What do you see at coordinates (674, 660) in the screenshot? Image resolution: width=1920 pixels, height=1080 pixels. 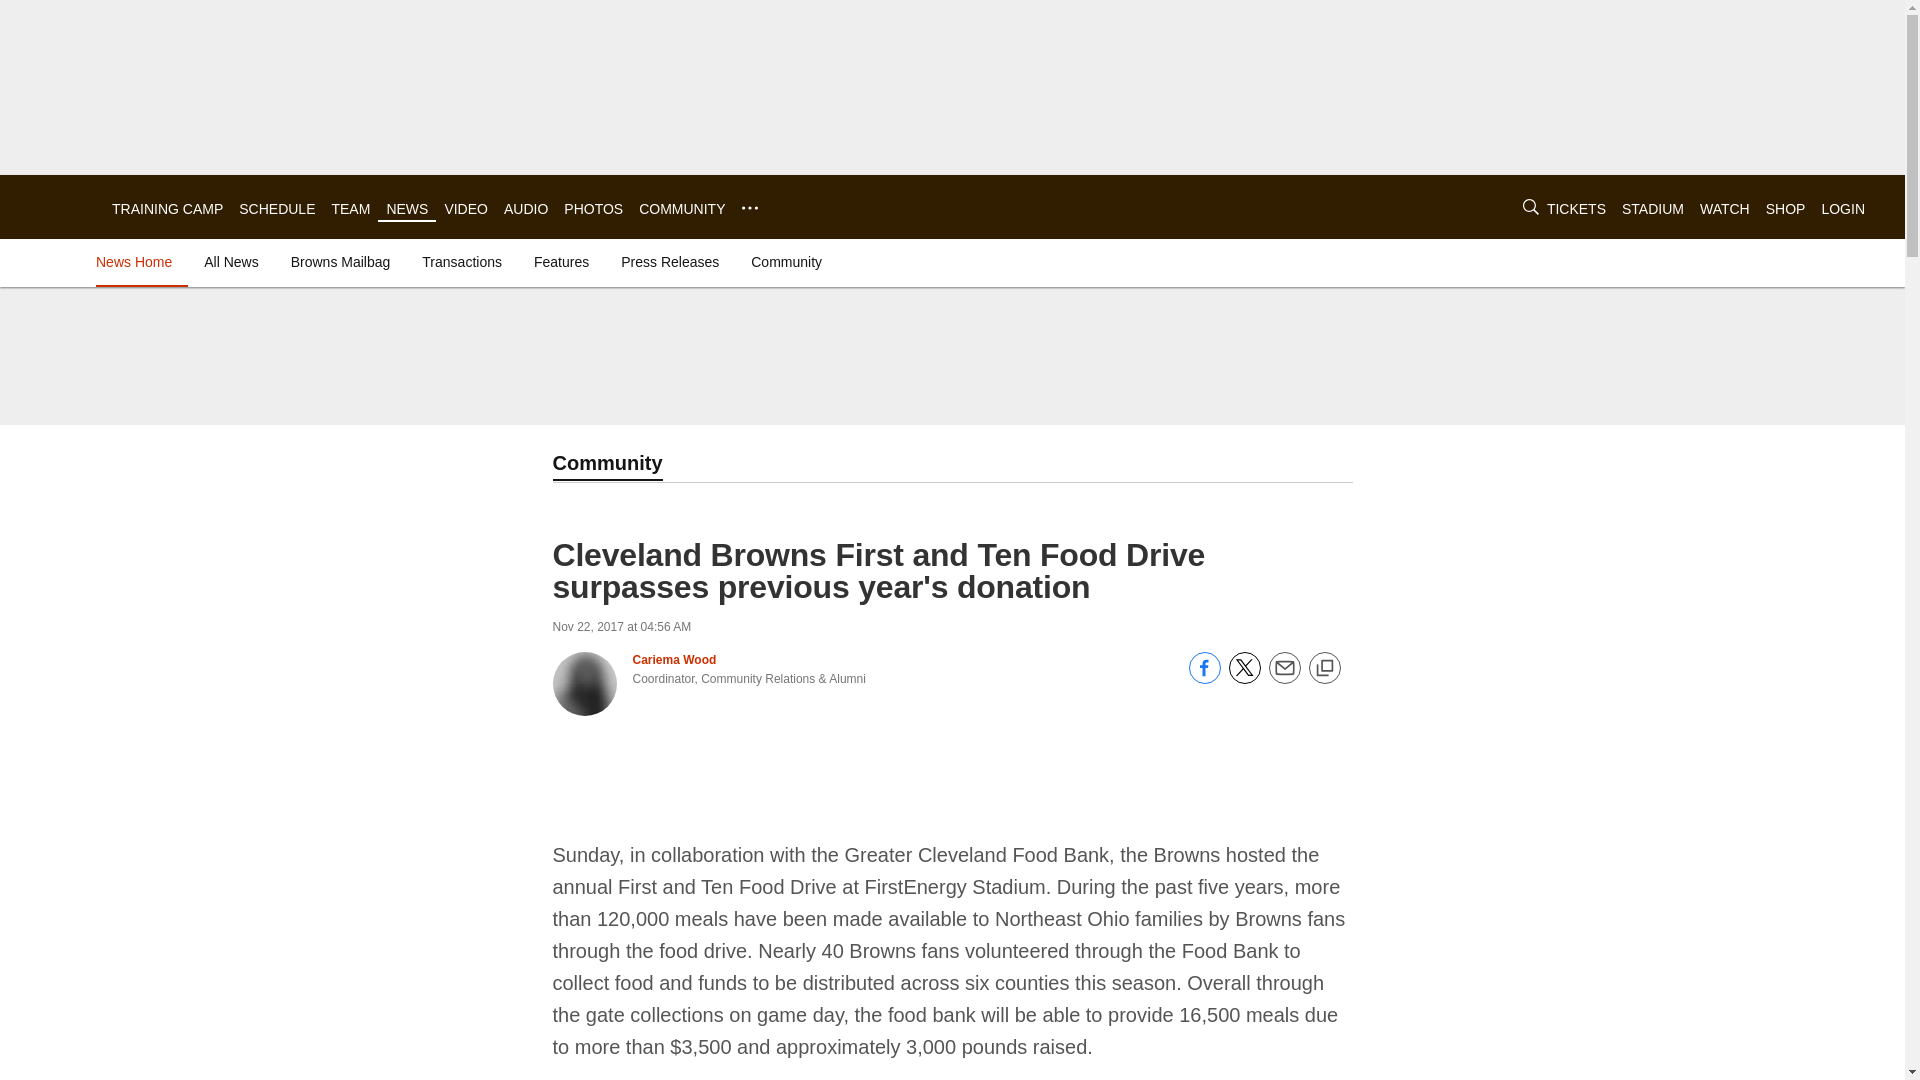 I see `Cariema Wood` at bounding box center [674, 660].